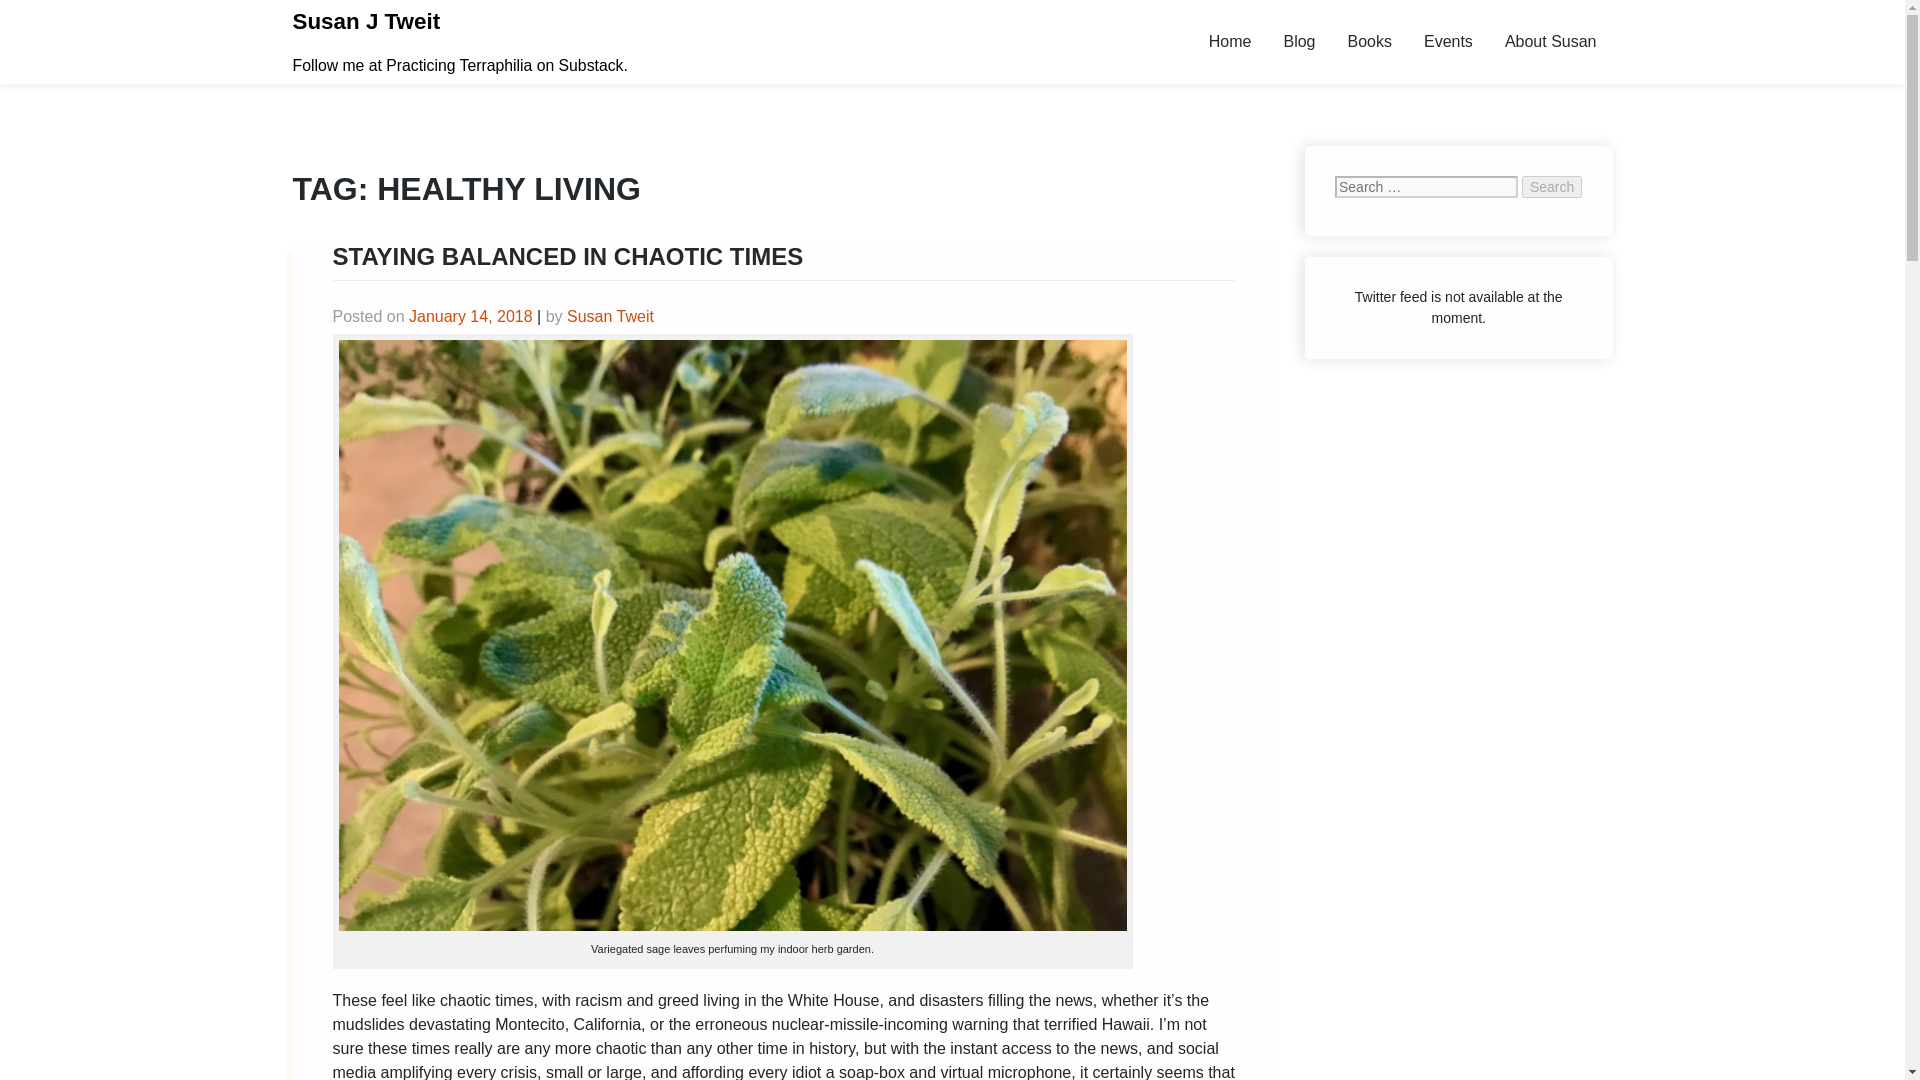 The width and height of the screenshot is (1920, 1080). Describe the element at coordinates (1550, 41) in the screenshot. I see `About Susan` at that location.